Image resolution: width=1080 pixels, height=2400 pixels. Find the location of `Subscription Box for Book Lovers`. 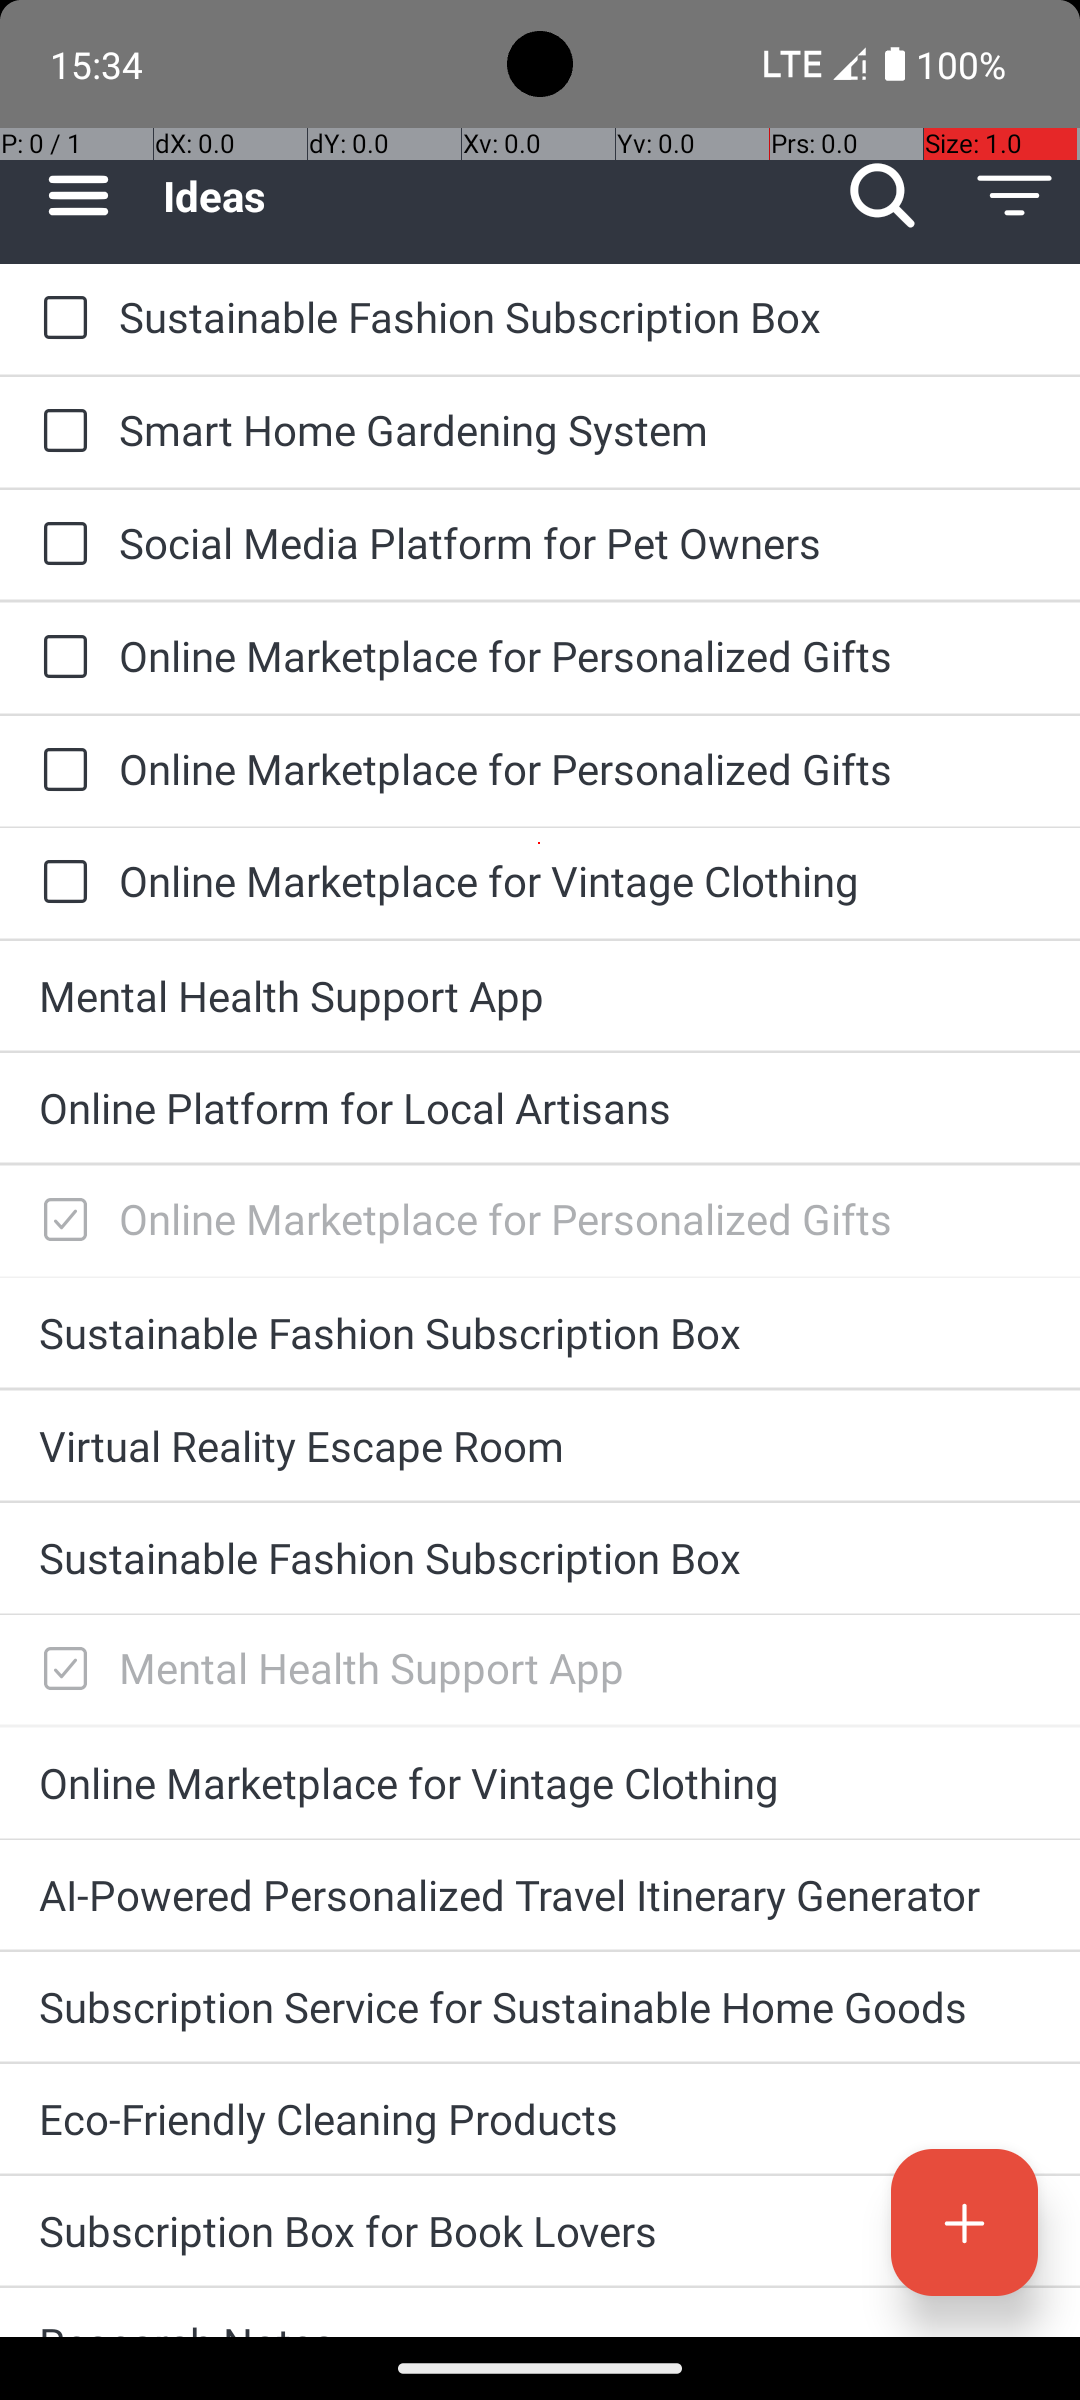

Subscription Box for Book Lovers is located at coordinates (540, 2230).